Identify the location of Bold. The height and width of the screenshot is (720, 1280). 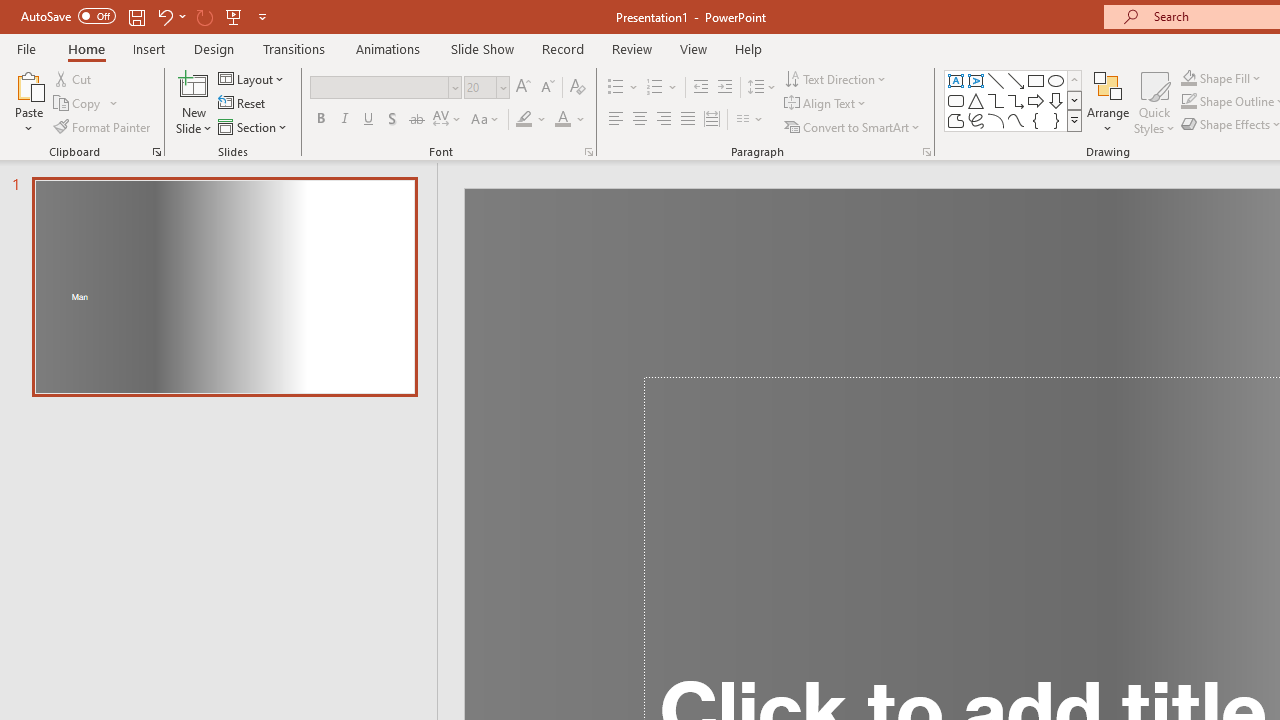
(320, 120).